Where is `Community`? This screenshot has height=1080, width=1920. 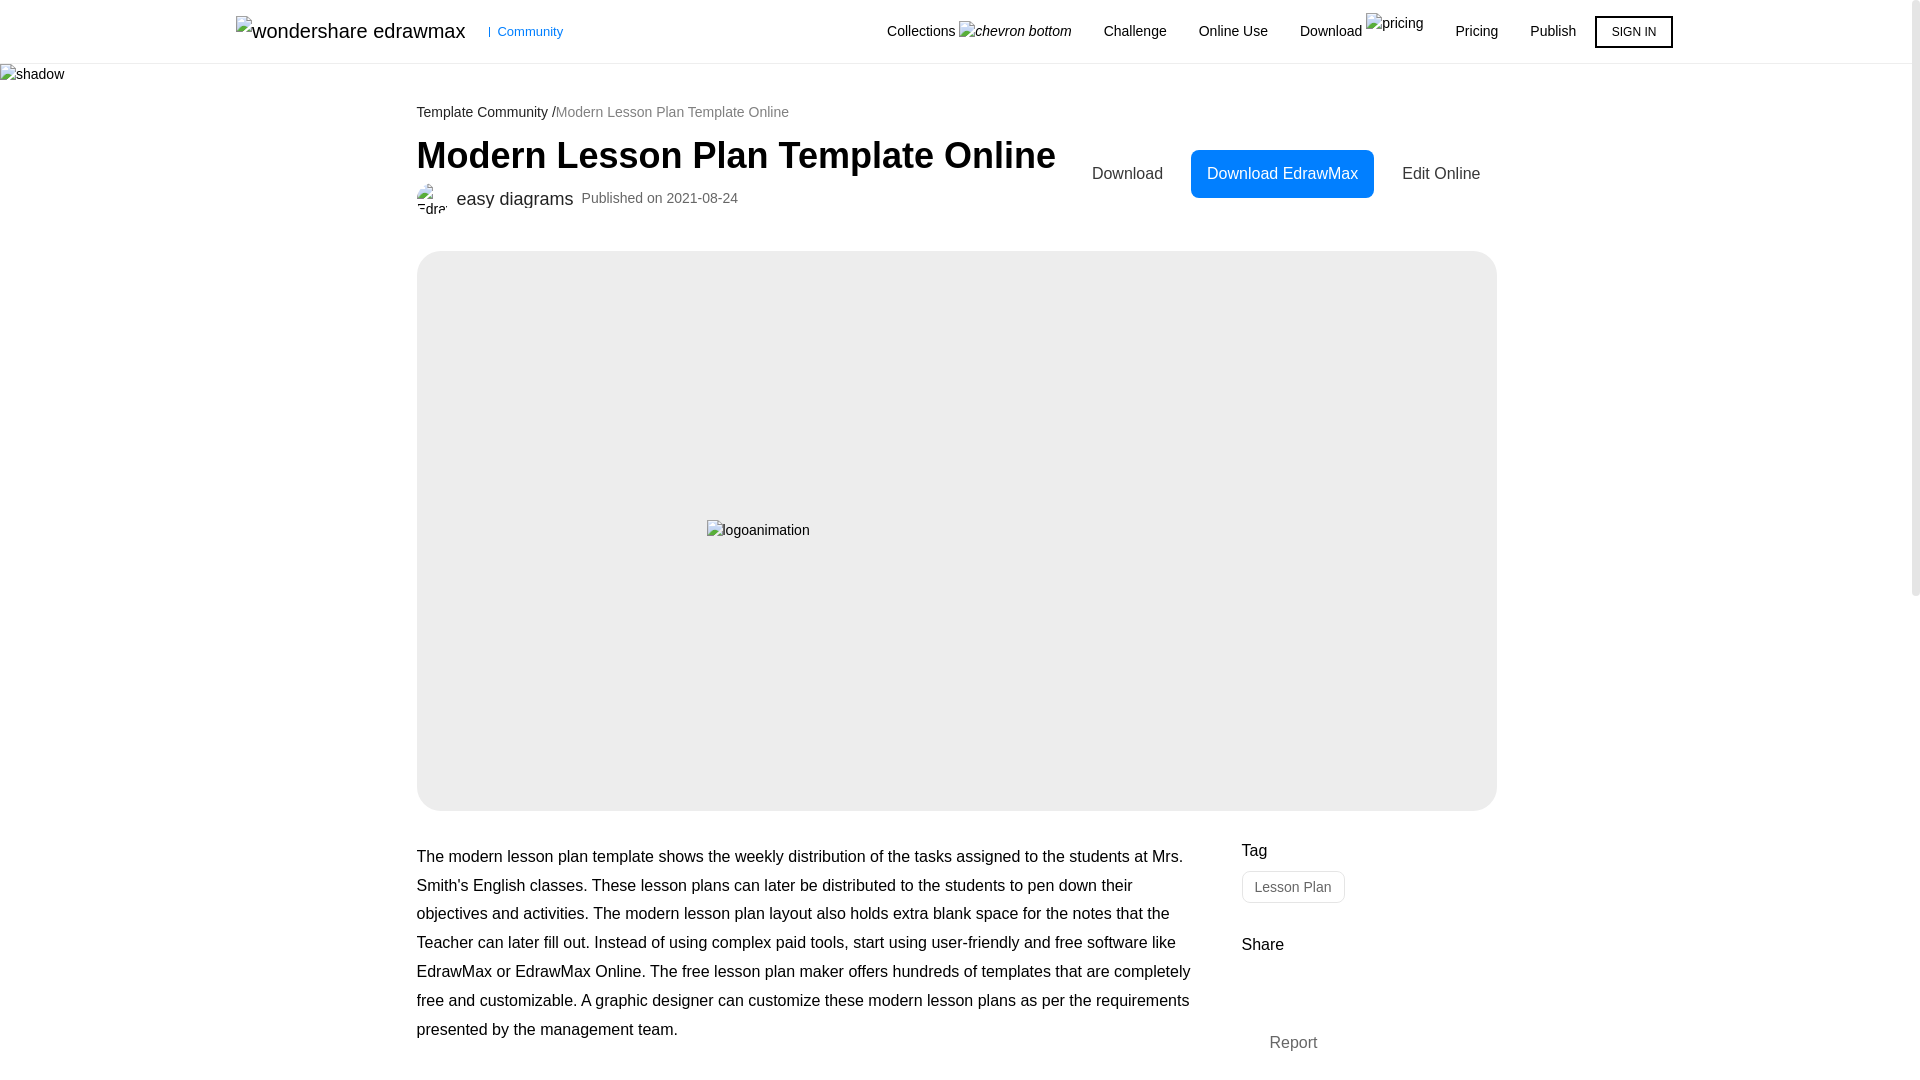 Community is located at coordinates (399, 31).